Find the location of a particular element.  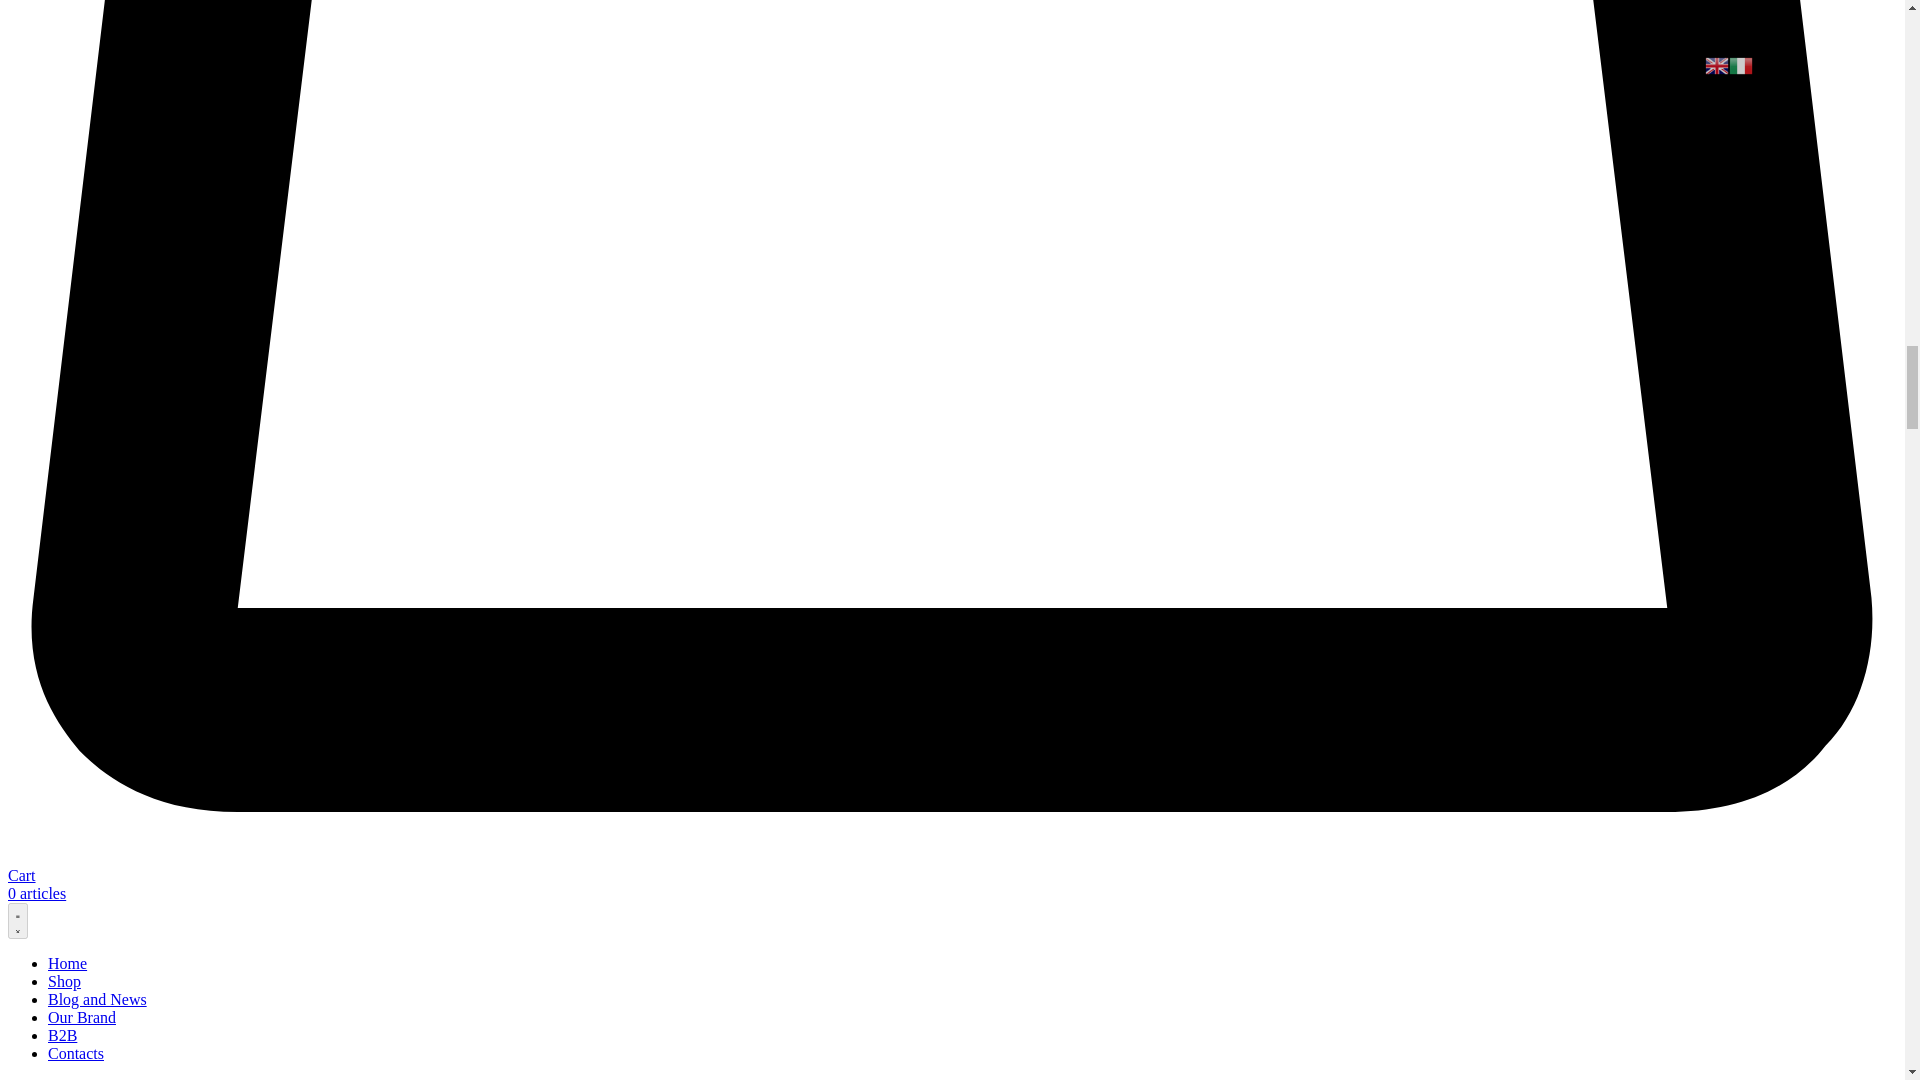

Our Brand is located at coordinates (82, 1017).